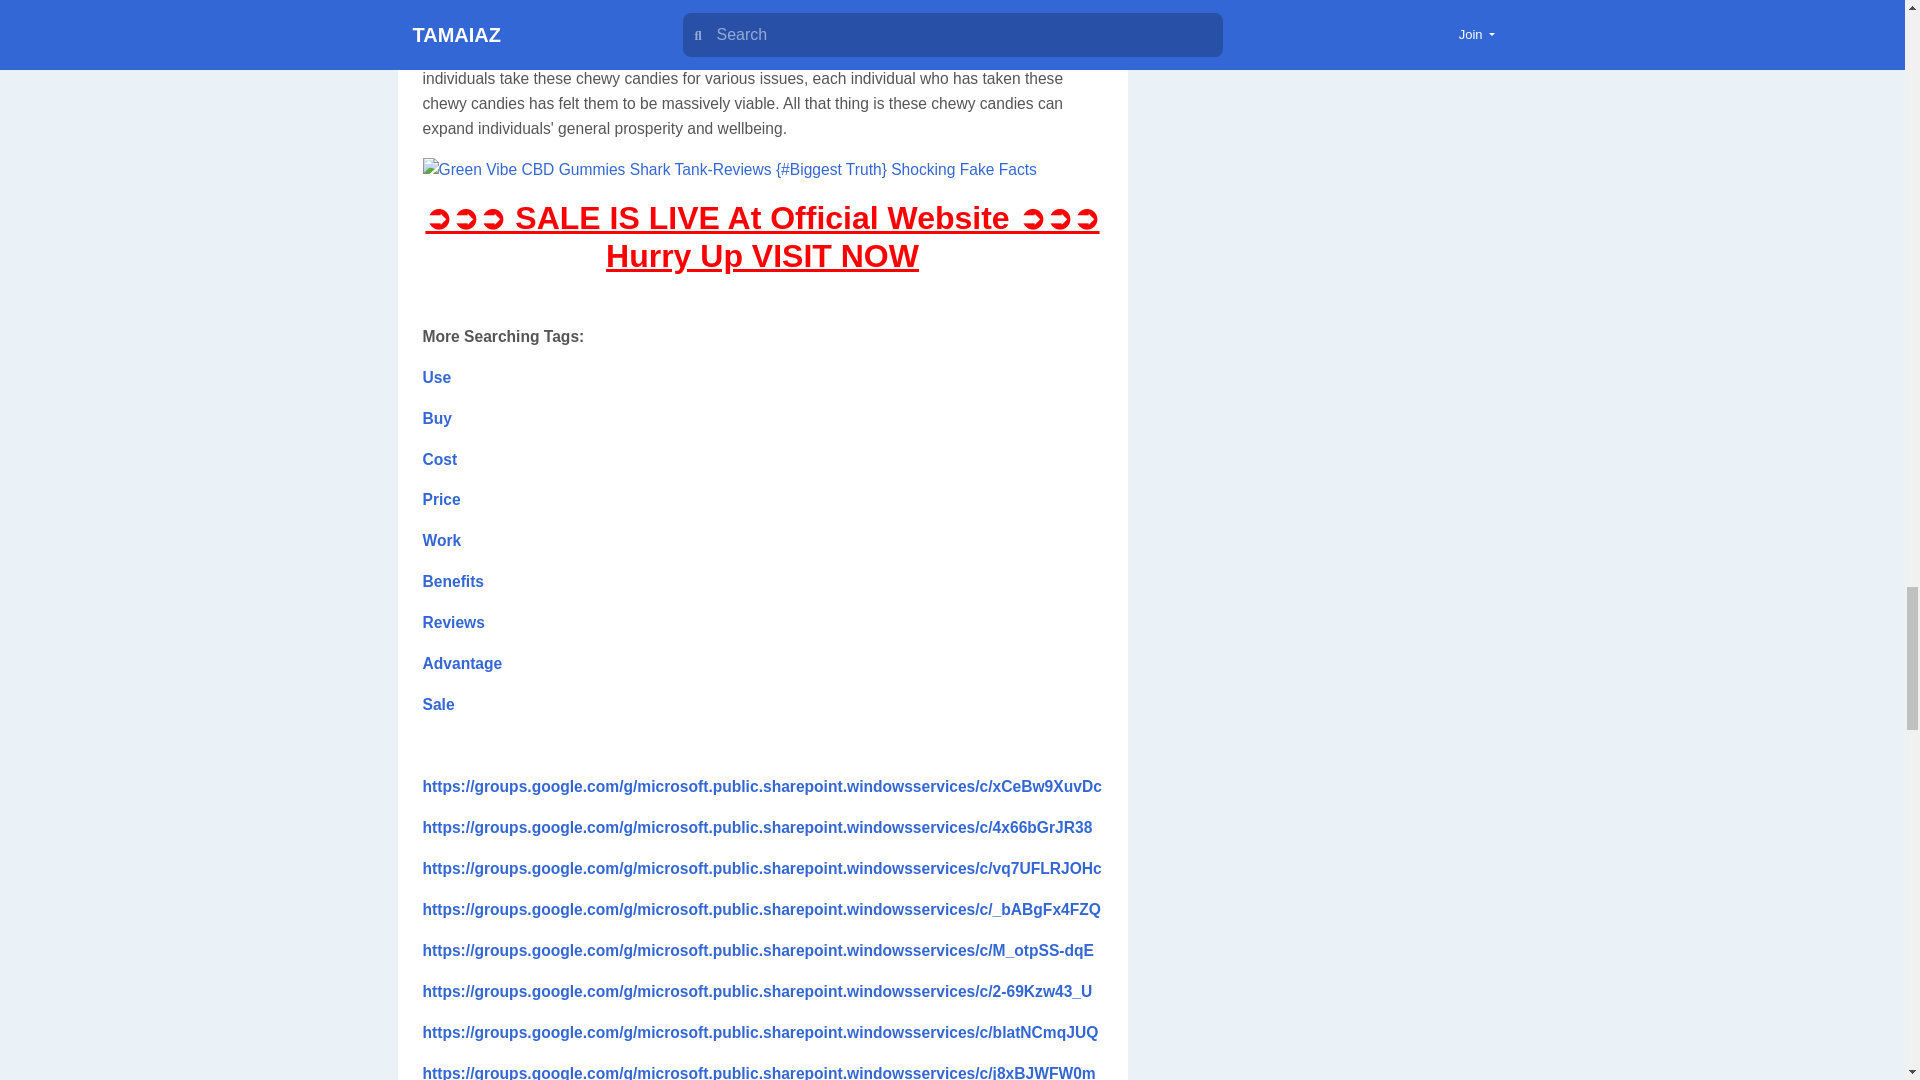  I want to click on Buy, so click(436, 418).